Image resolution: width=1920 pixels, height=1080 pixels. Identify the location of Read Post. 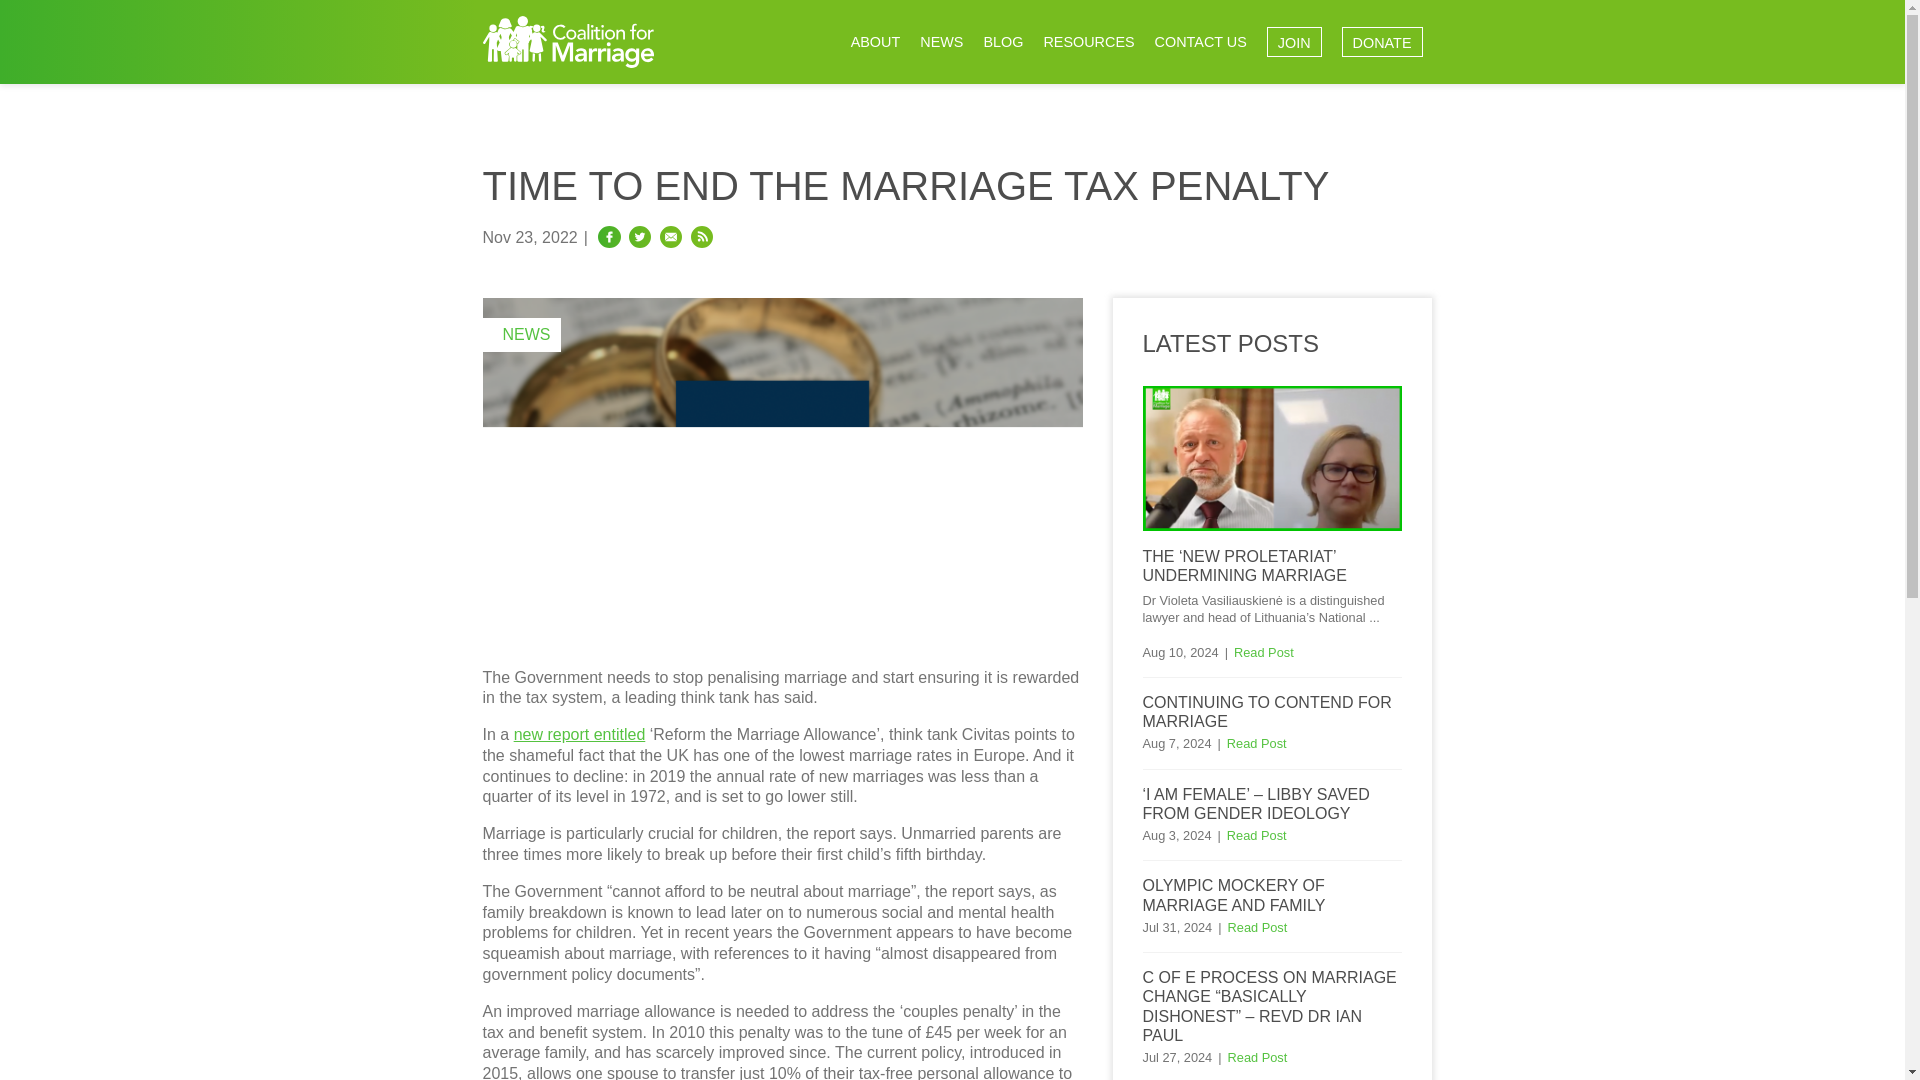
(1256, 742).